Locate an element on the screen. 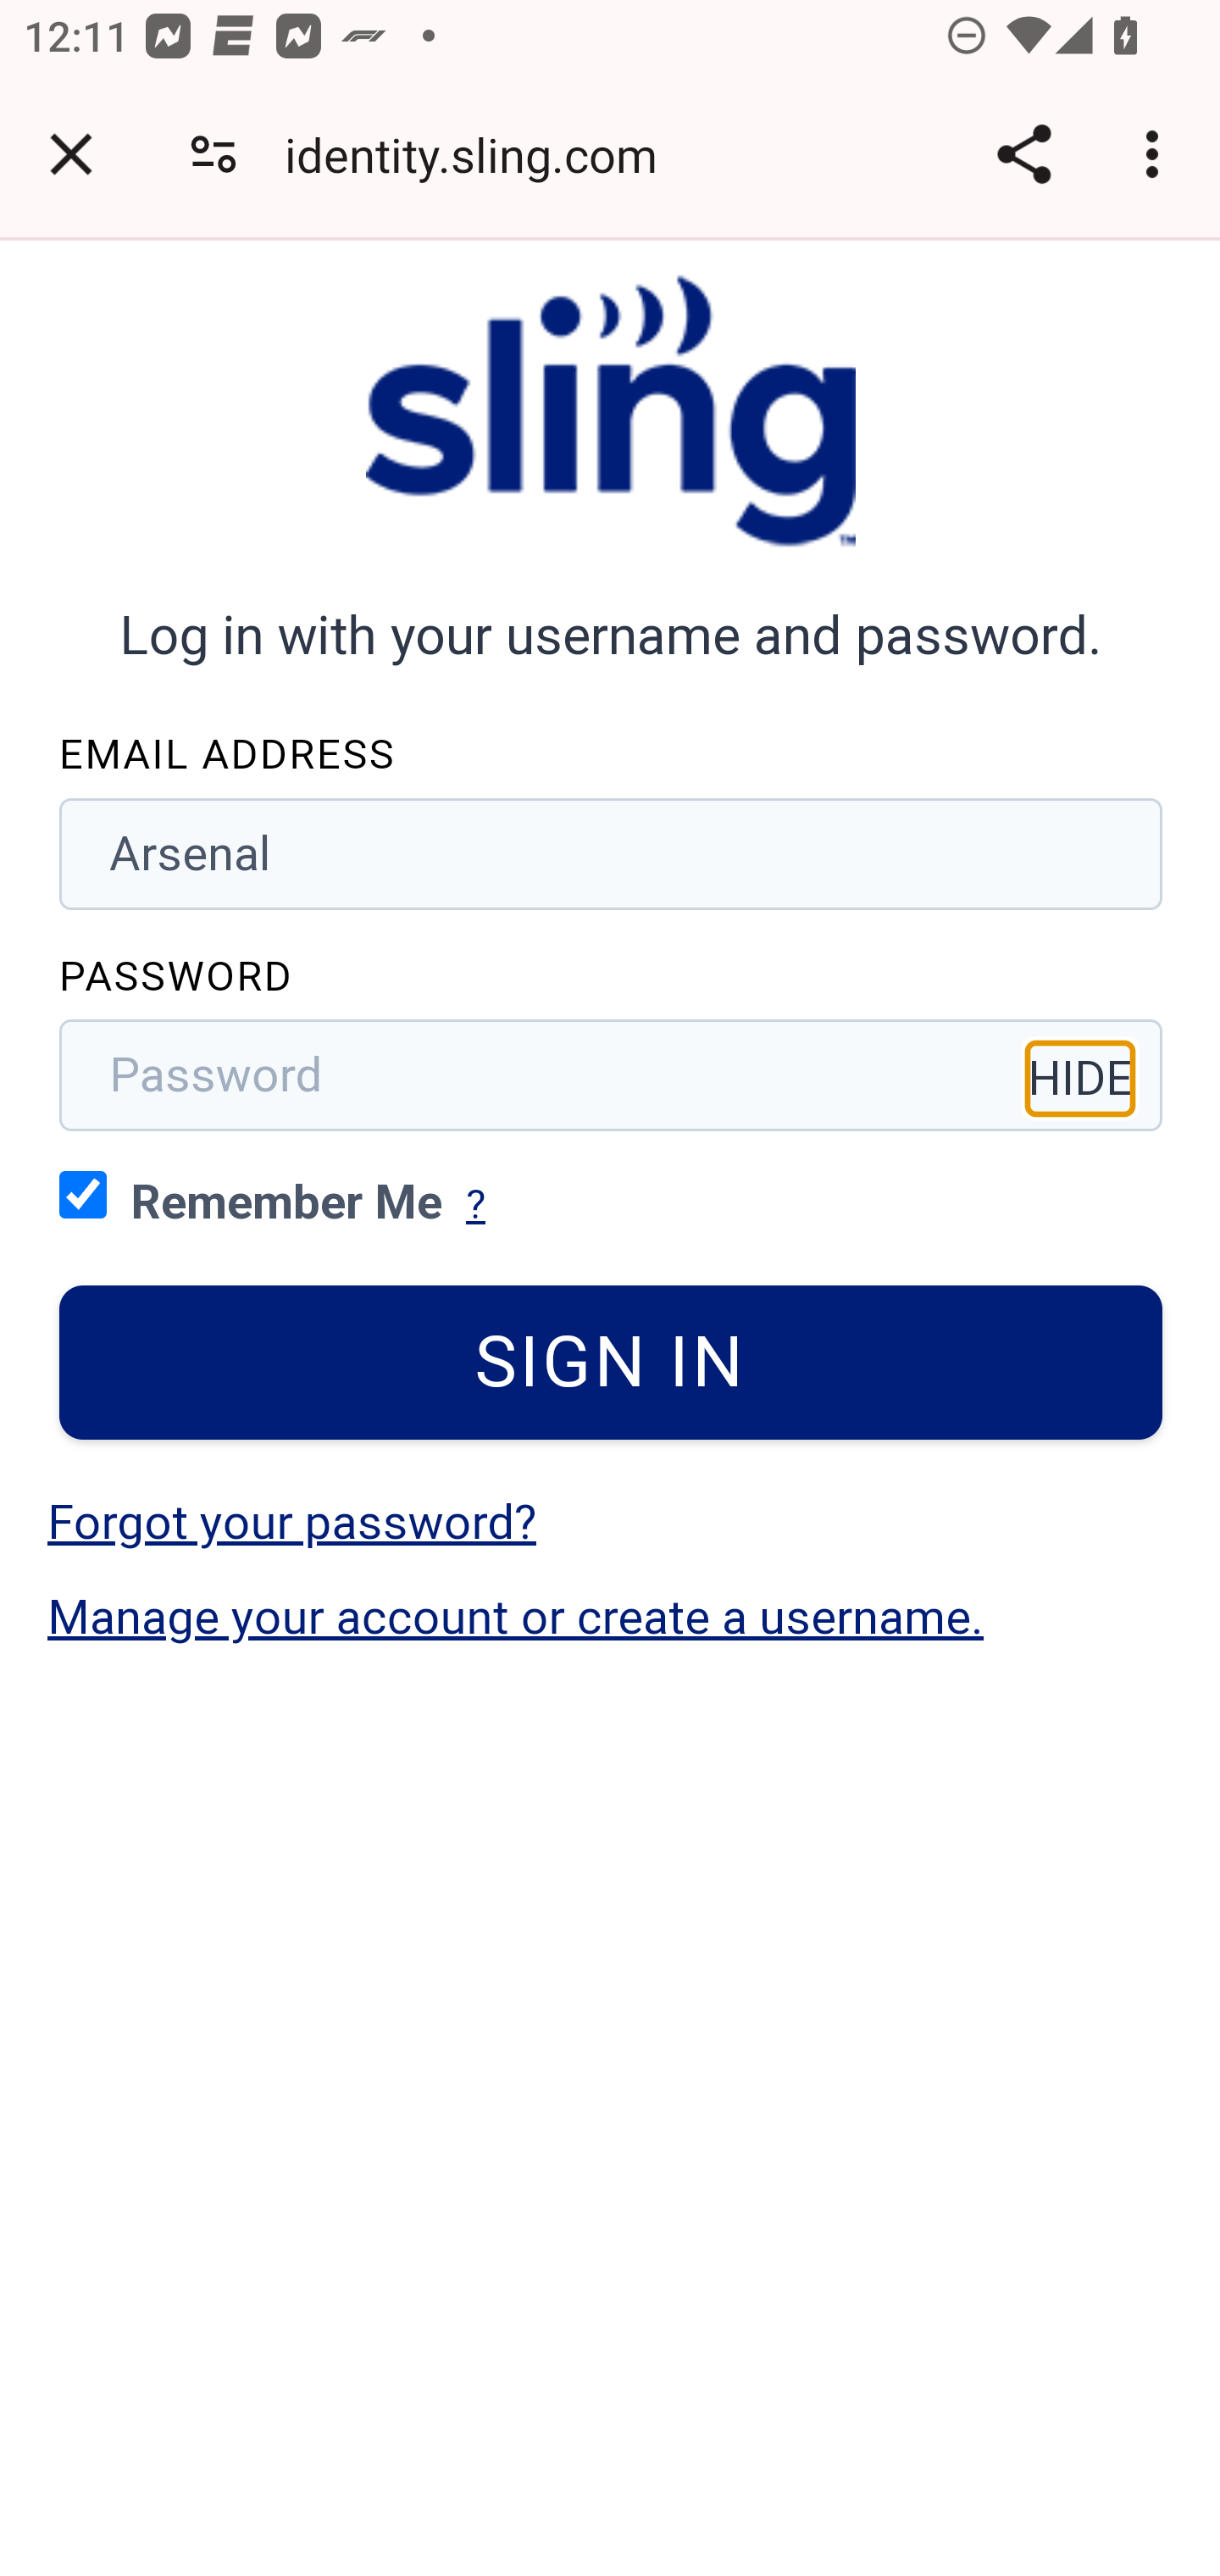 This screenshot has height=2576, width=1220. SIGN IN is located at coordinates (612, 1363).